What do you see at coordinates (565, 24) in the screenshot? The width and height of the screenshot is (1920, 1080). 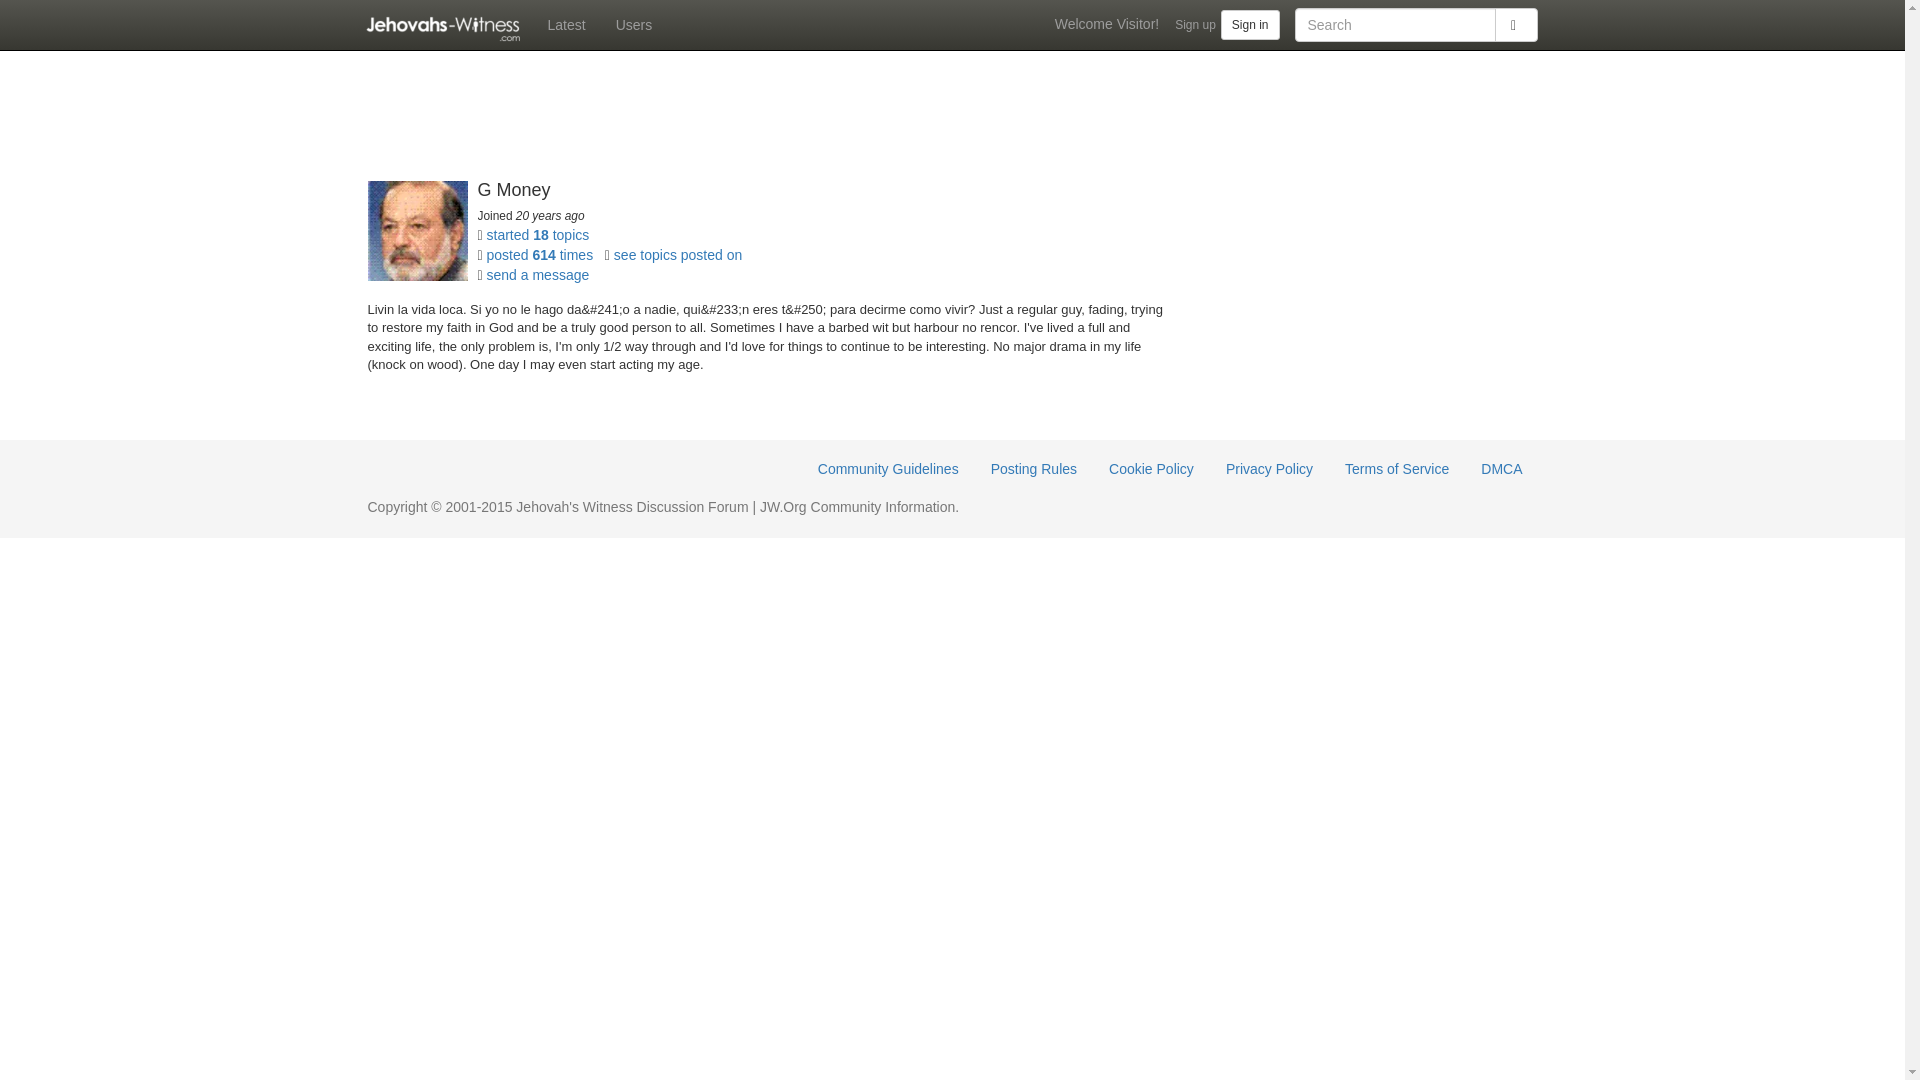 I see `Latest` at bounding box center [565, 24].